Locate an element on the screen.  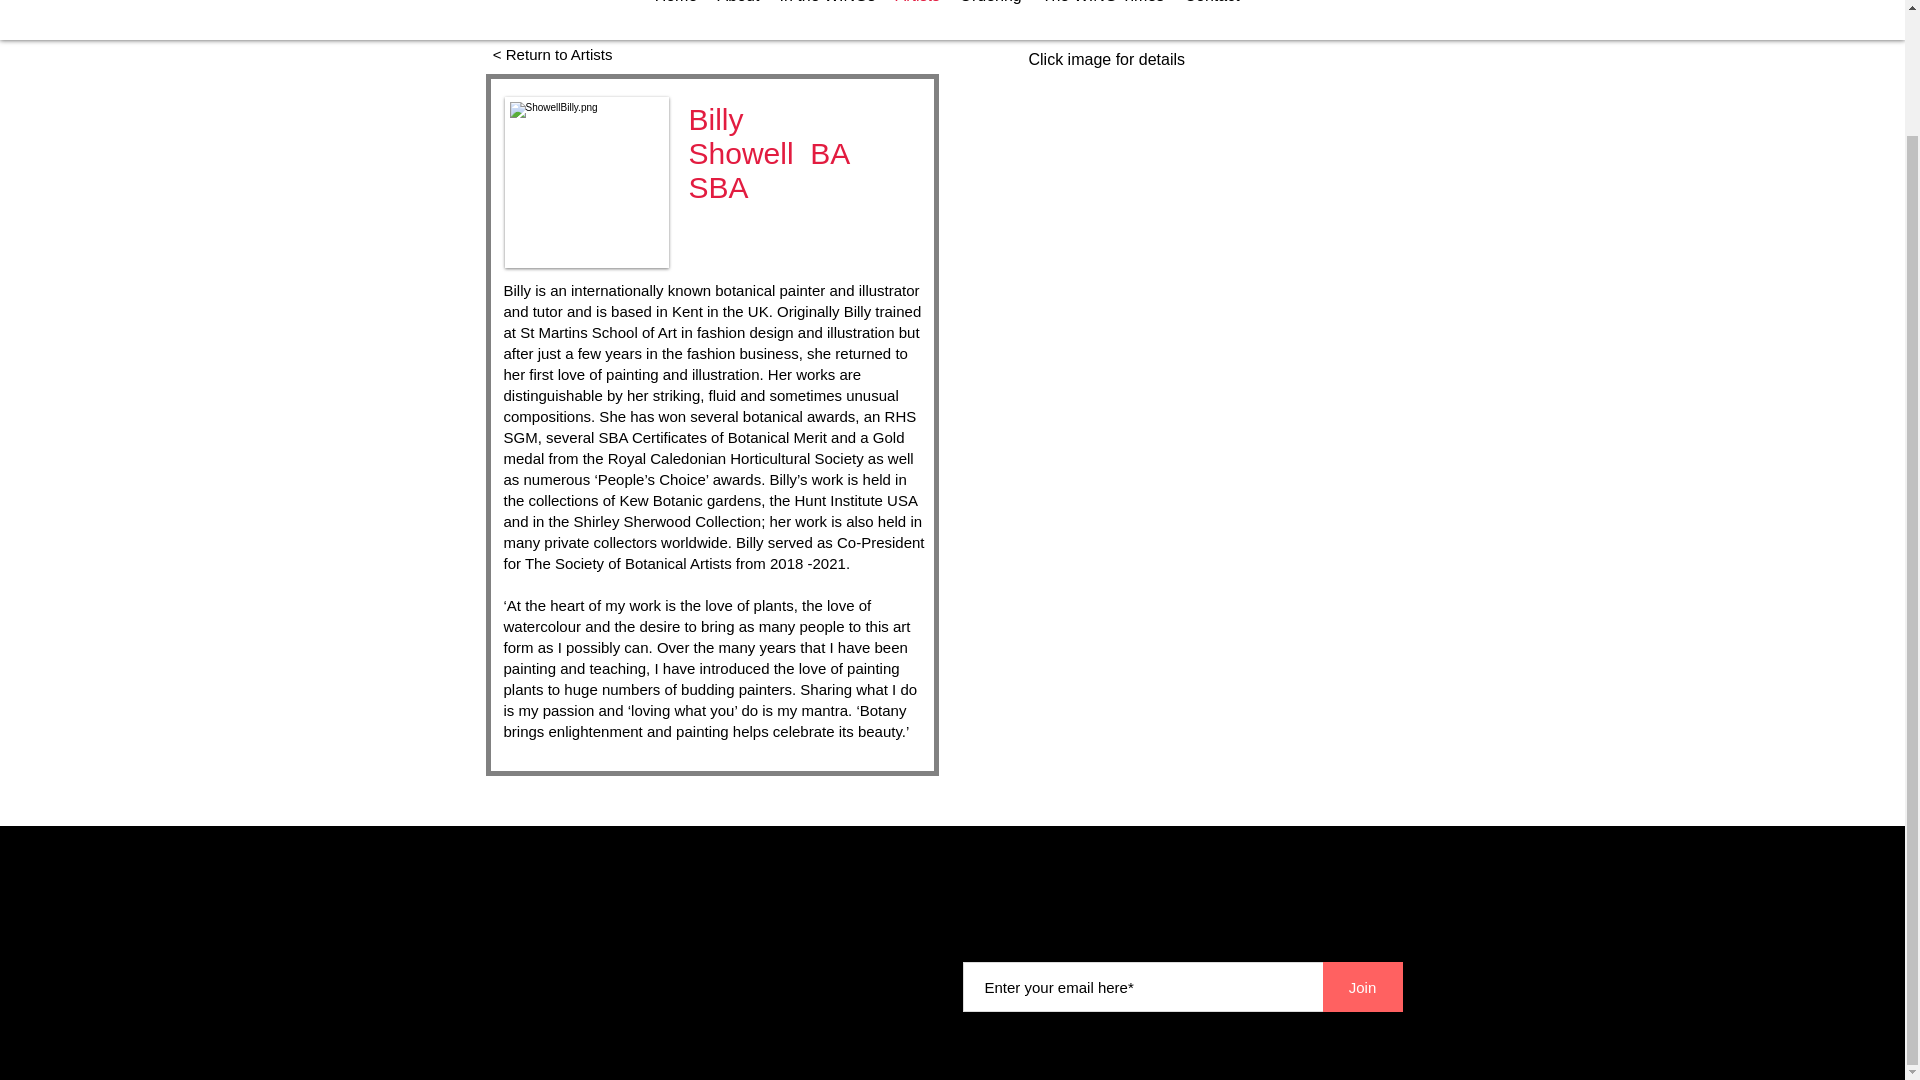
About is located at coordinates (738, 12).